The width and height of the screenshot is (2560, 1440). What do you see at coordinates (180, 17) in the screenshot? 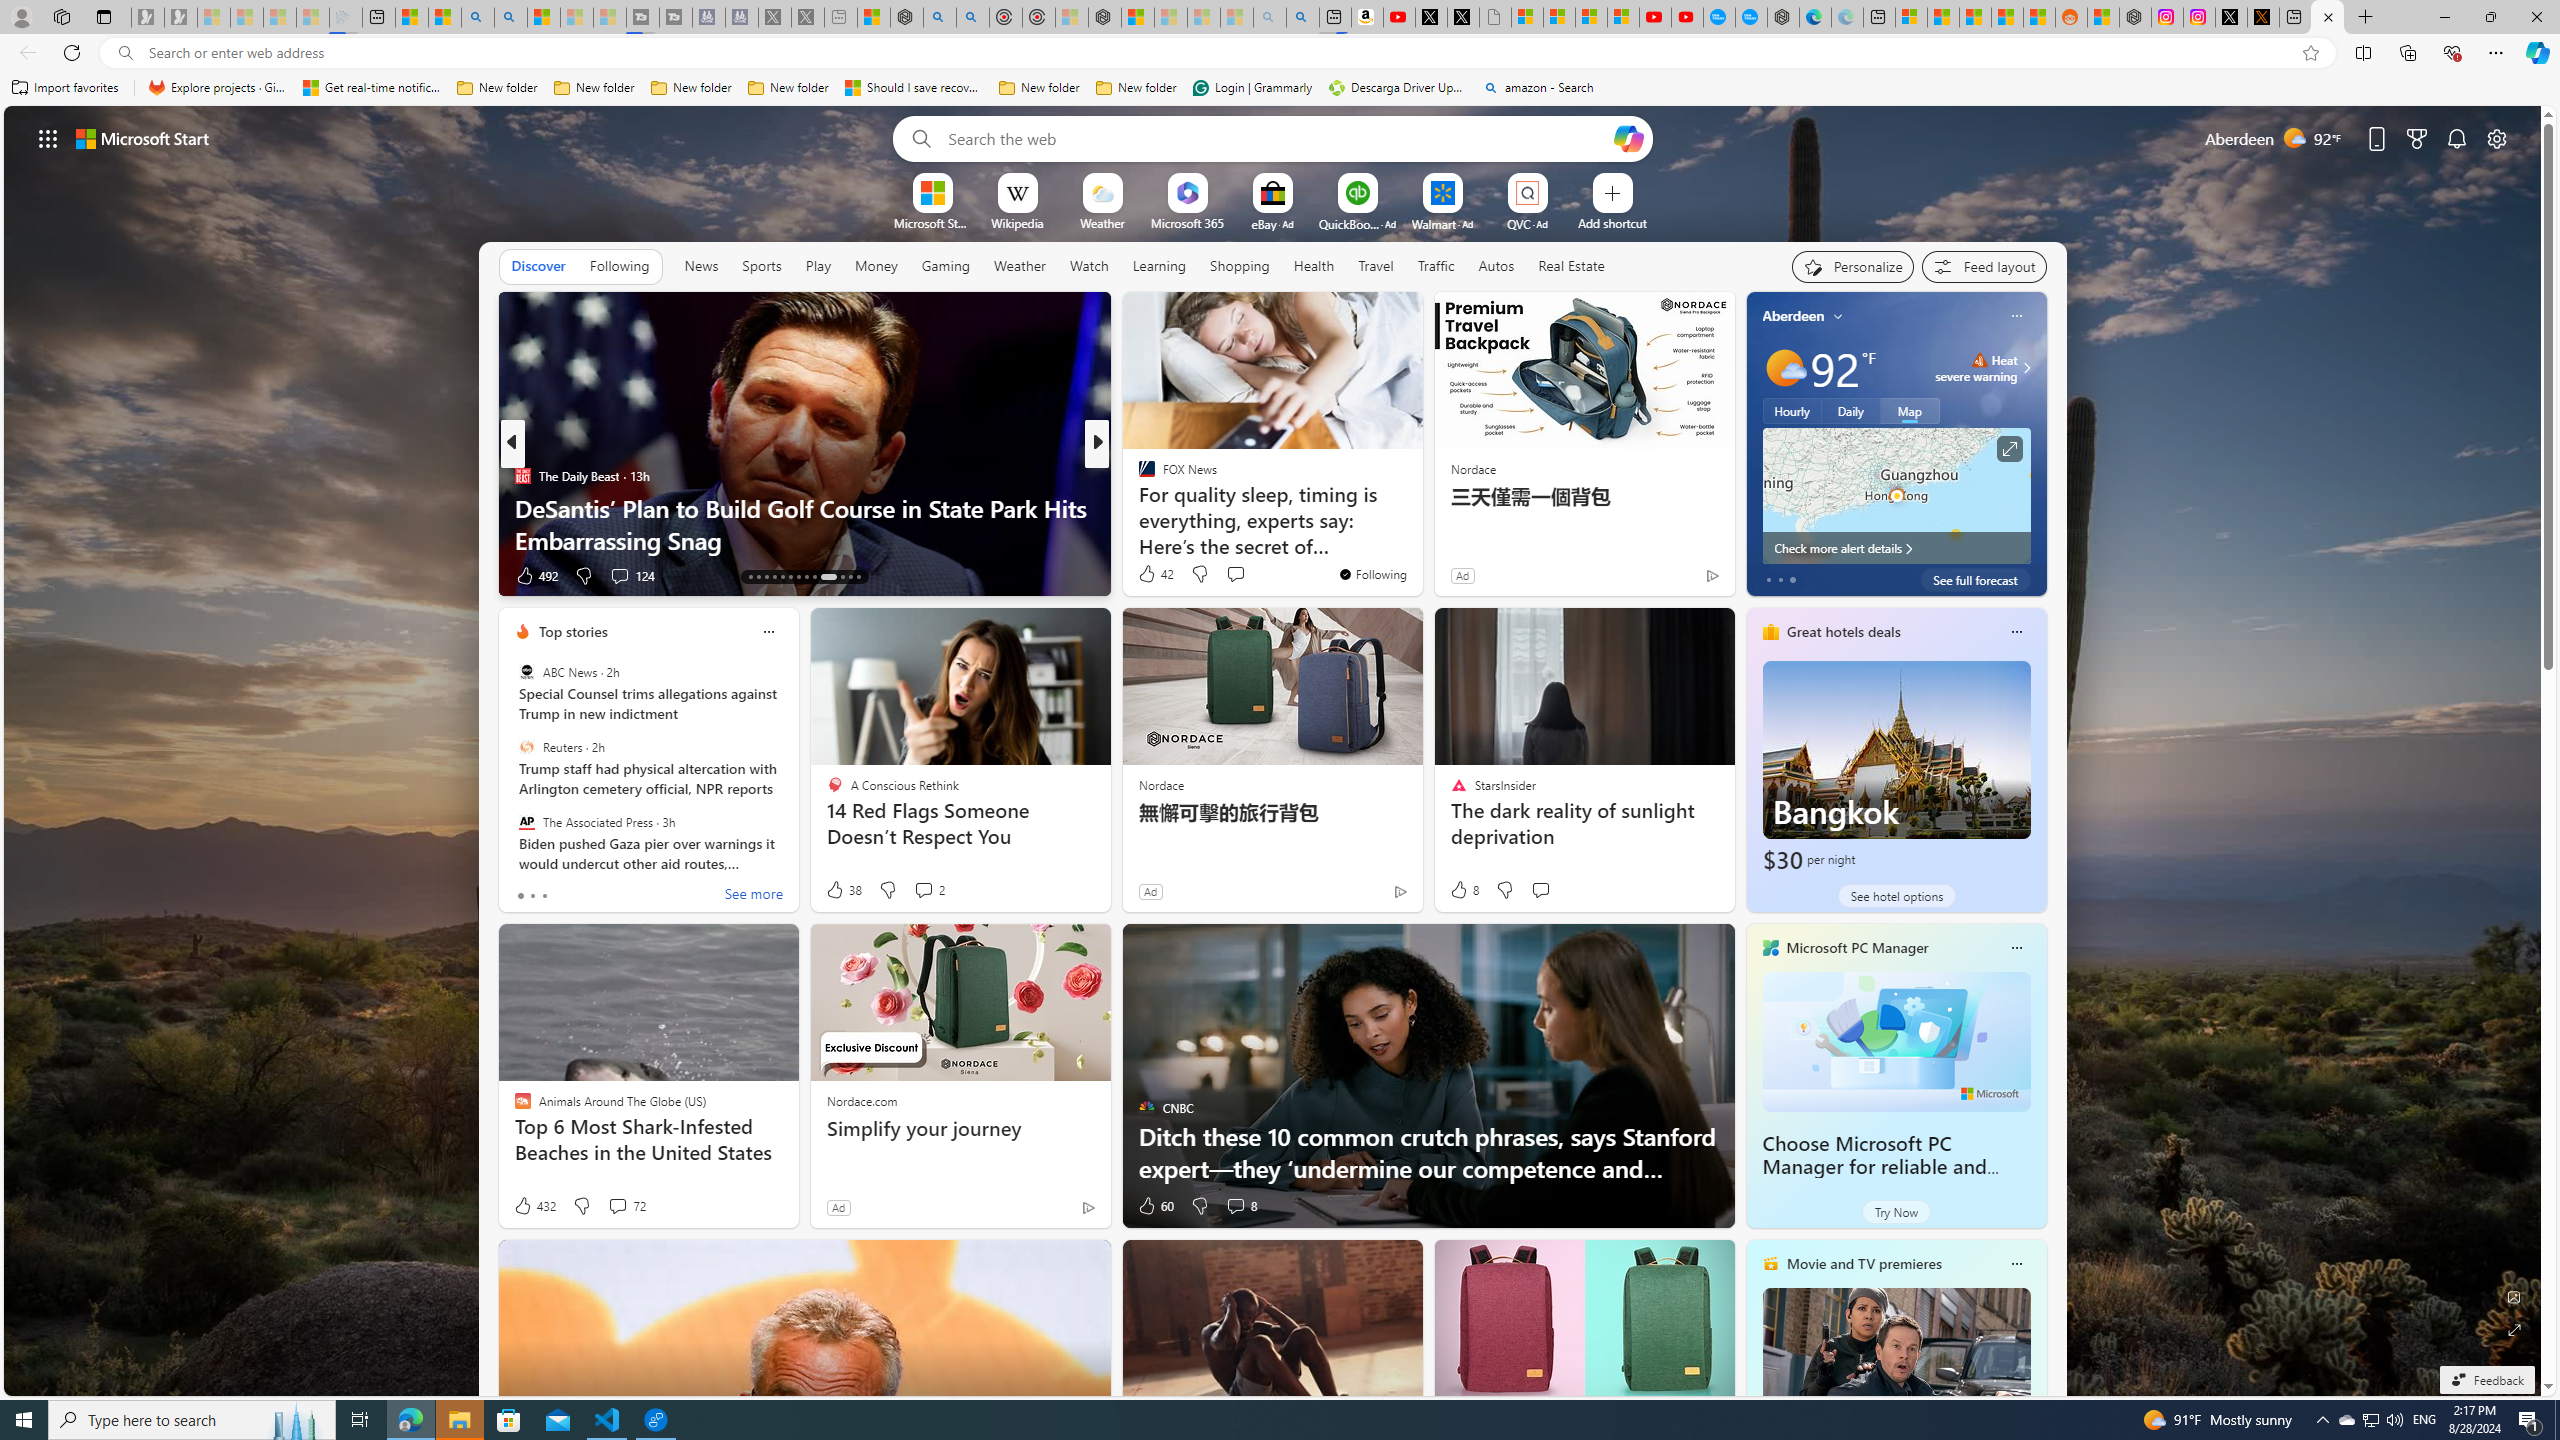
I see `Newsletter Sign Up - Sleeping` at bounding box center [180, 17].